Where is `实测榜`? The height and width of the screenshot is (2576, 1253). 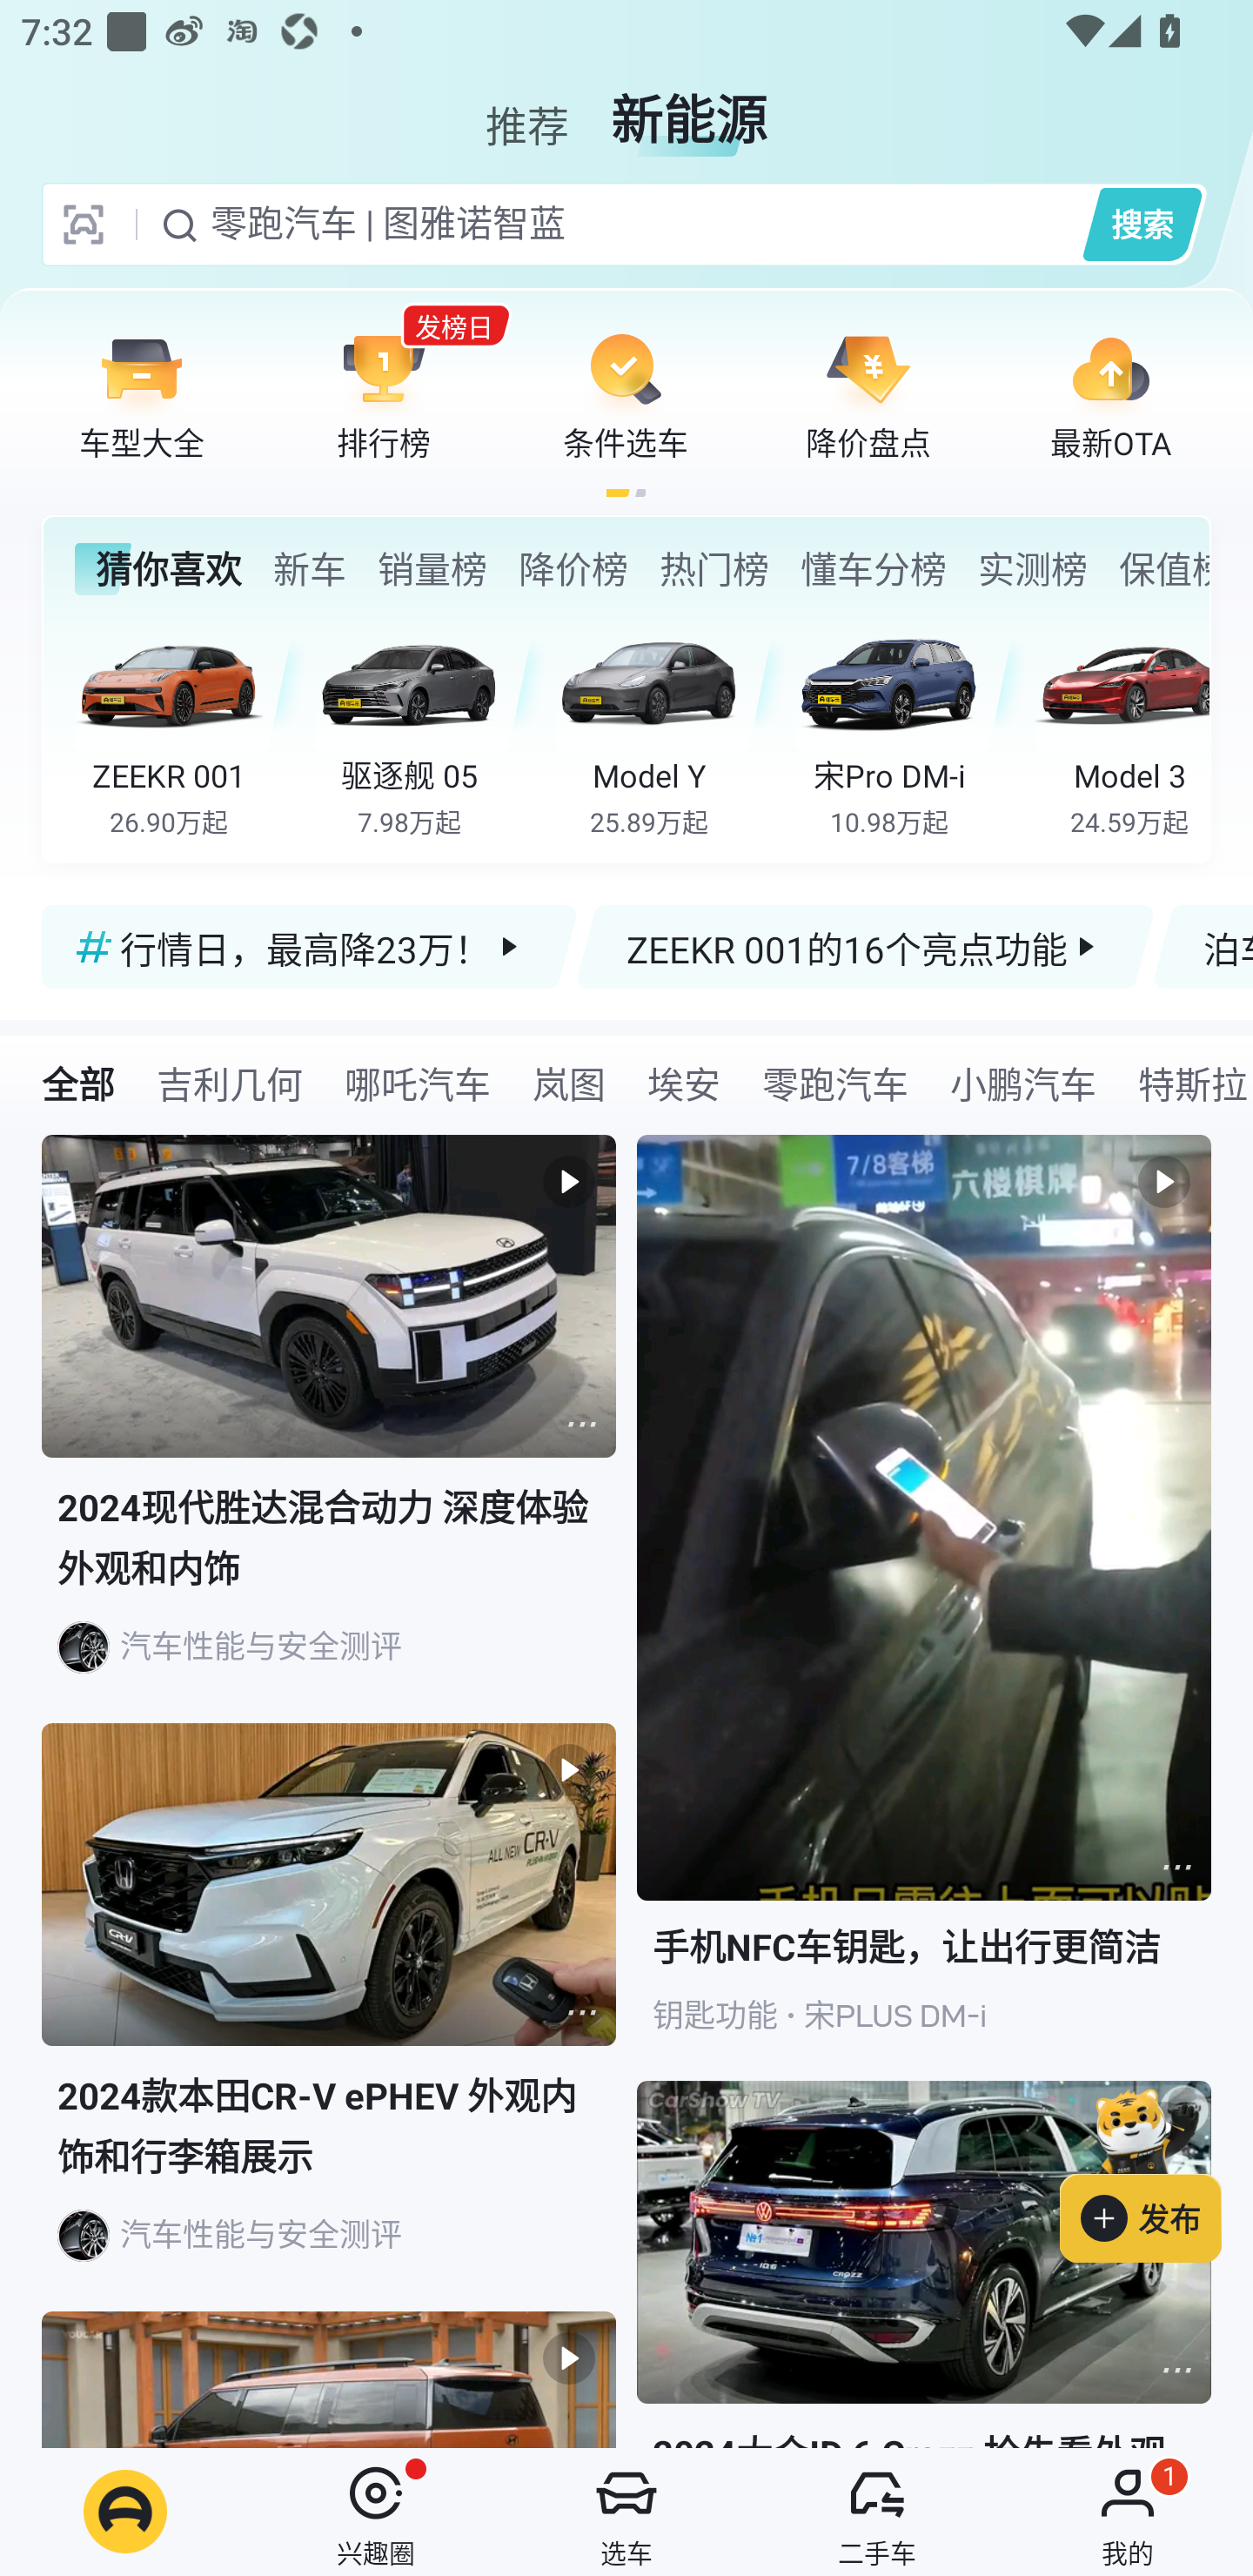
实测榜 is located at coordinates (1032, 569).